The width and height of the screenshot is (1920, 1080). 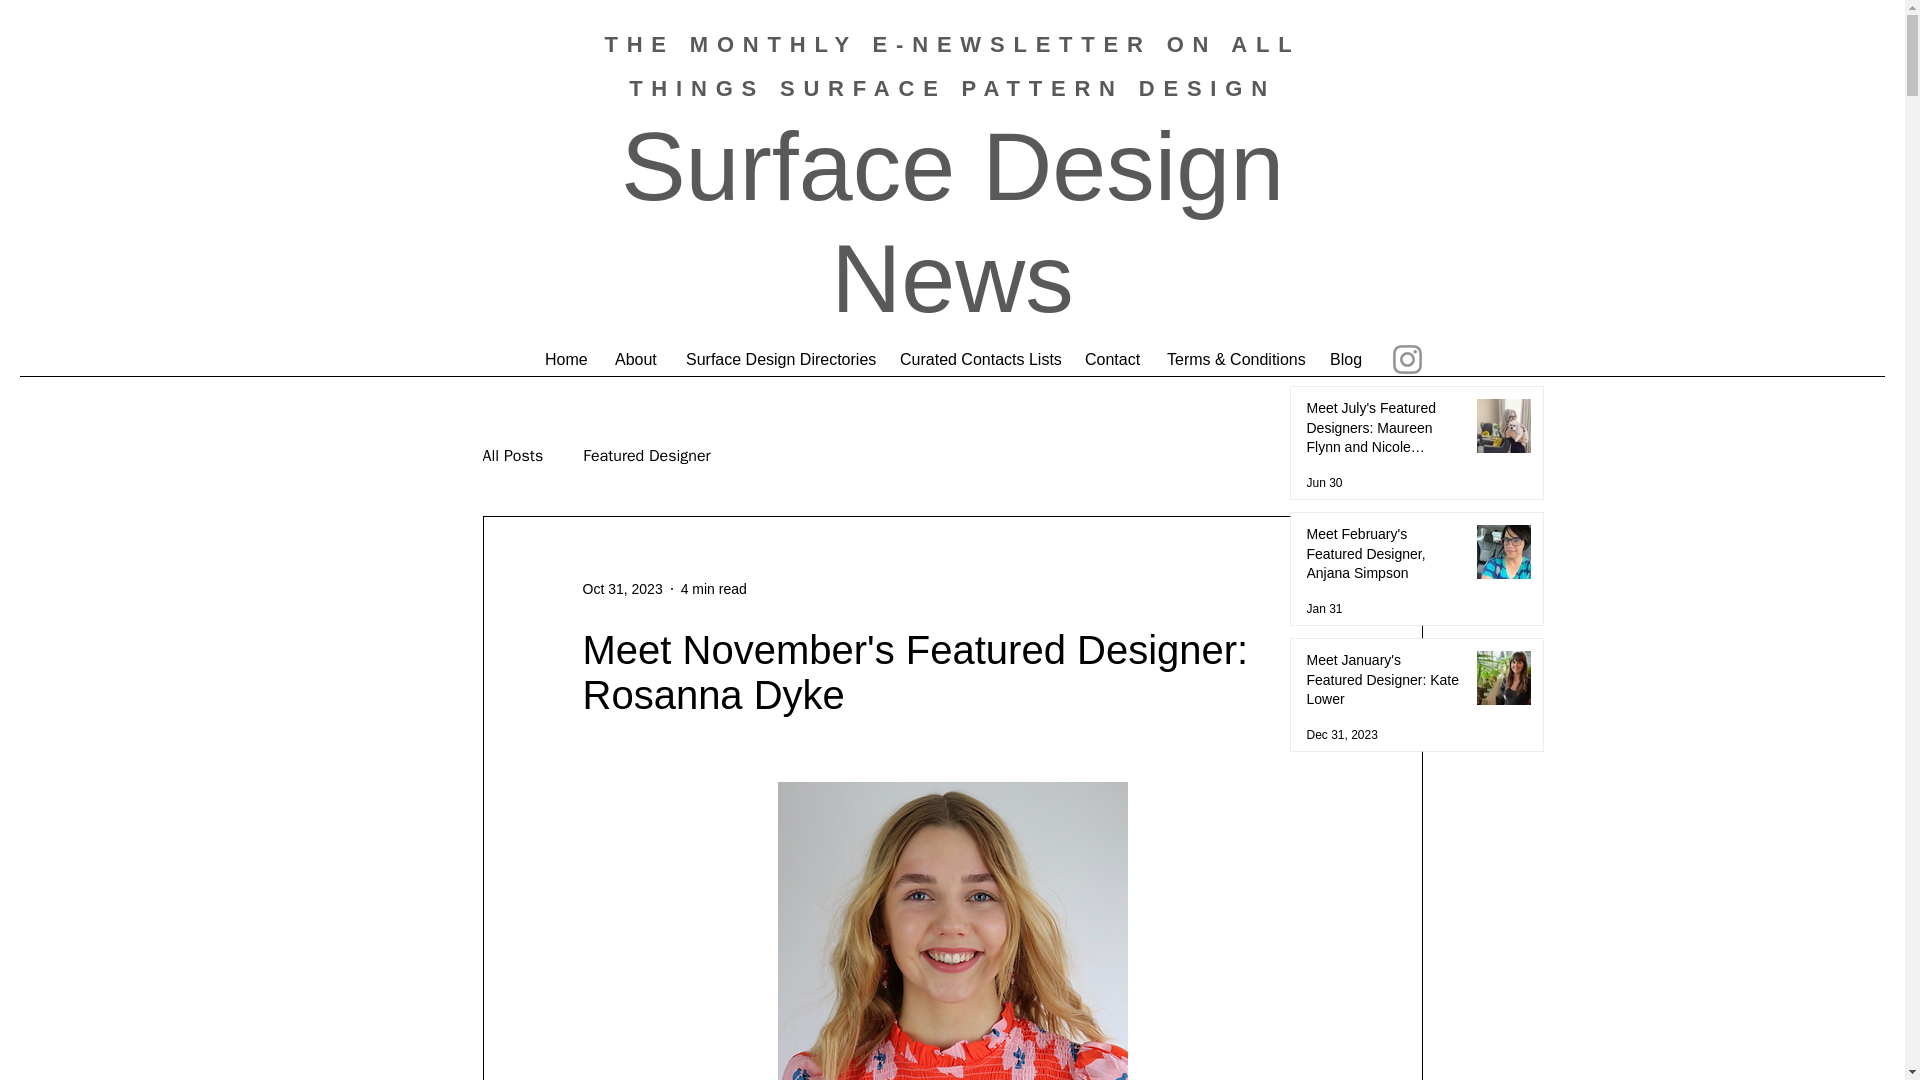 What do you see at coordinates (778, 359) in the screenshot?
I see `Surface Design Directories` at bounding box center [778, 359].